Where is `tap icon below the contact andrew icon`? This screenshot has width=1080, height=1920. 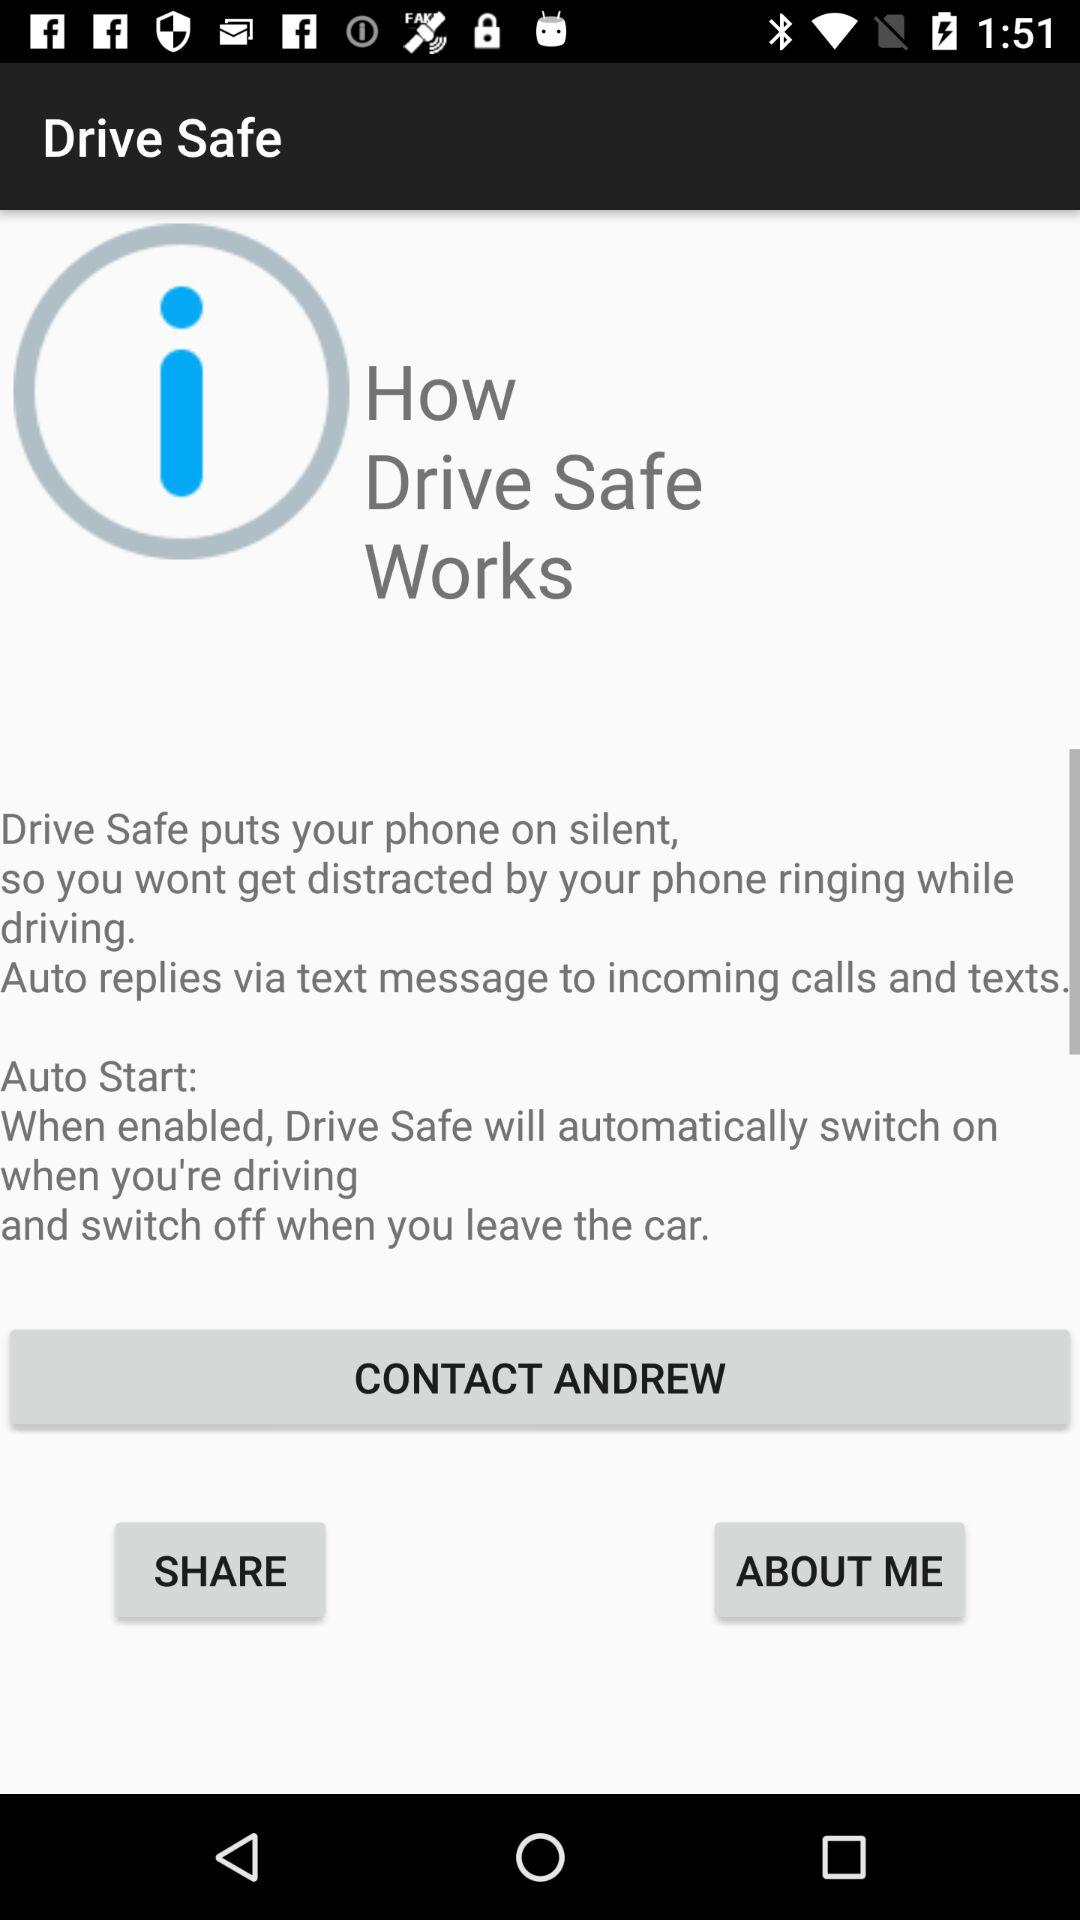 tap icon below the contact andrew icon is located at coordinates (840, 1569).